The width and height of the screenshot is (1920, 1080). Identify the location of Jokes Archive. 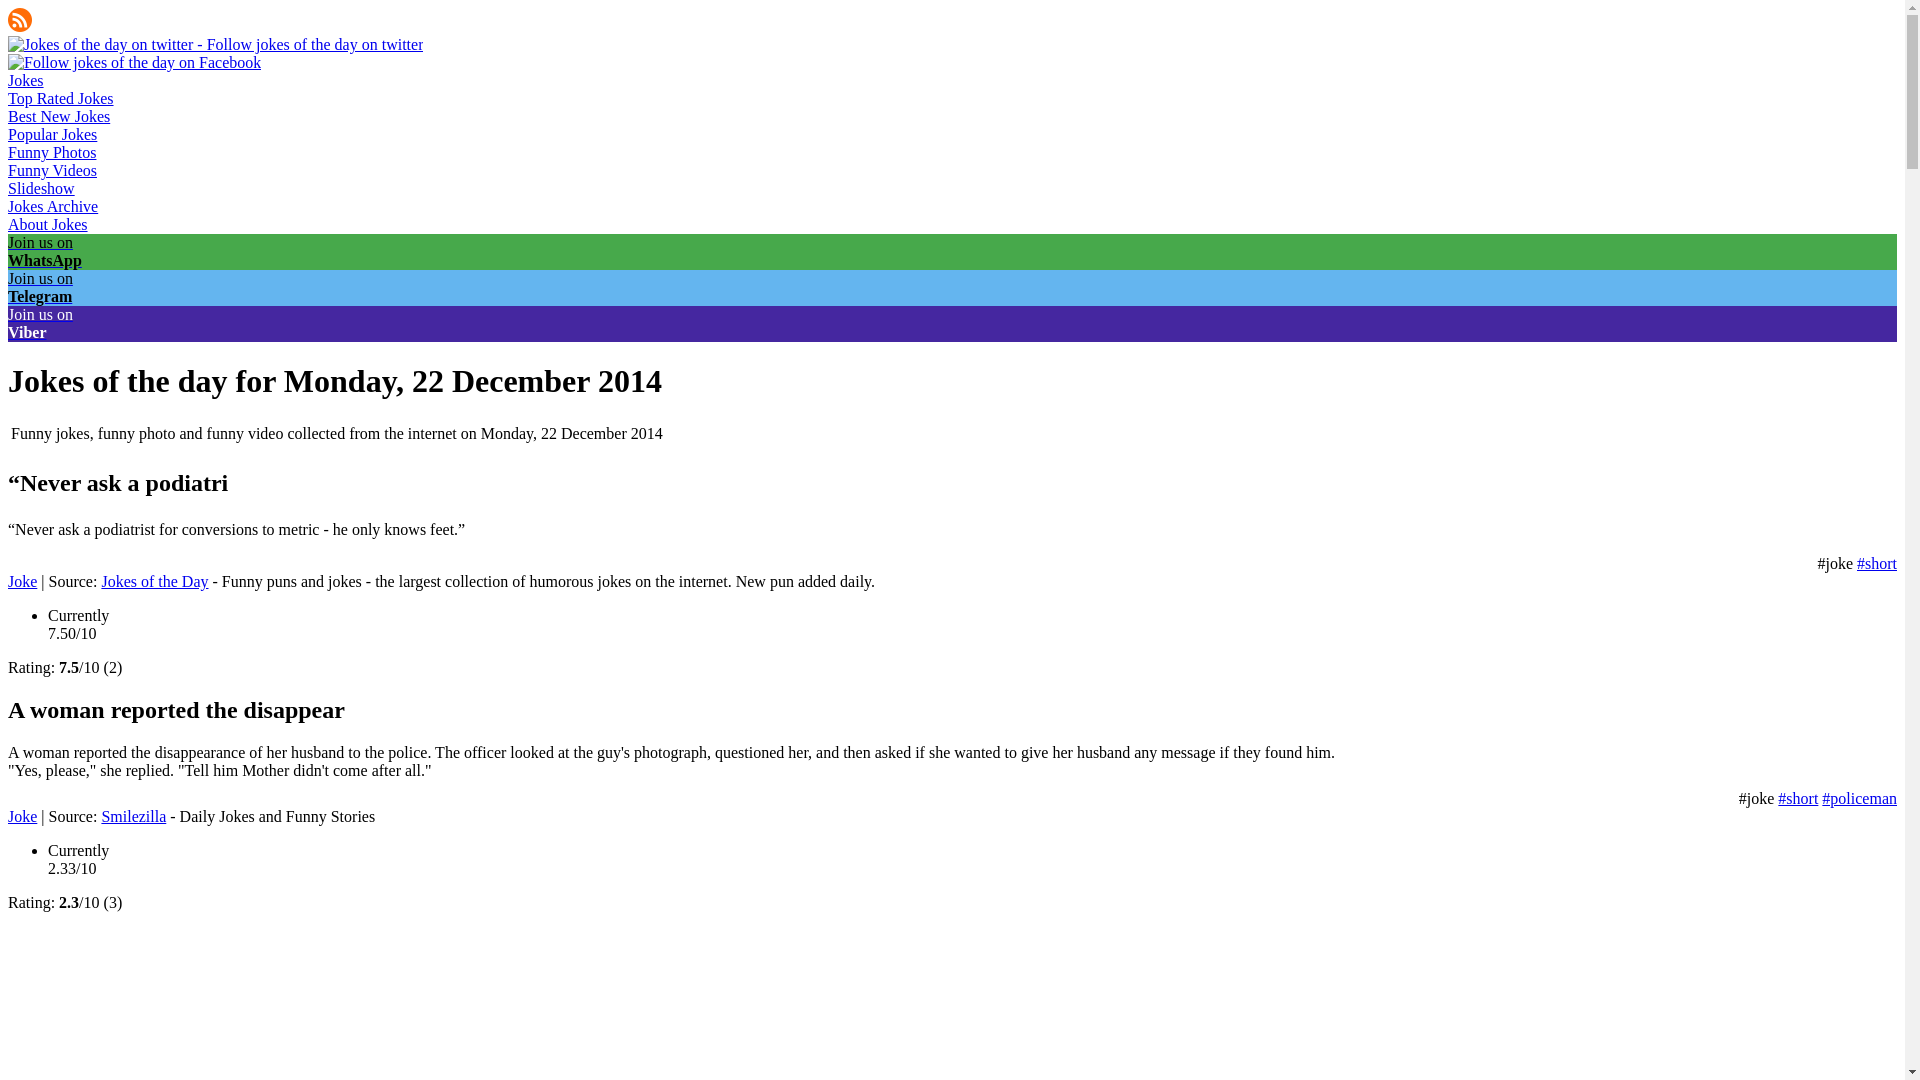
(52, 206).